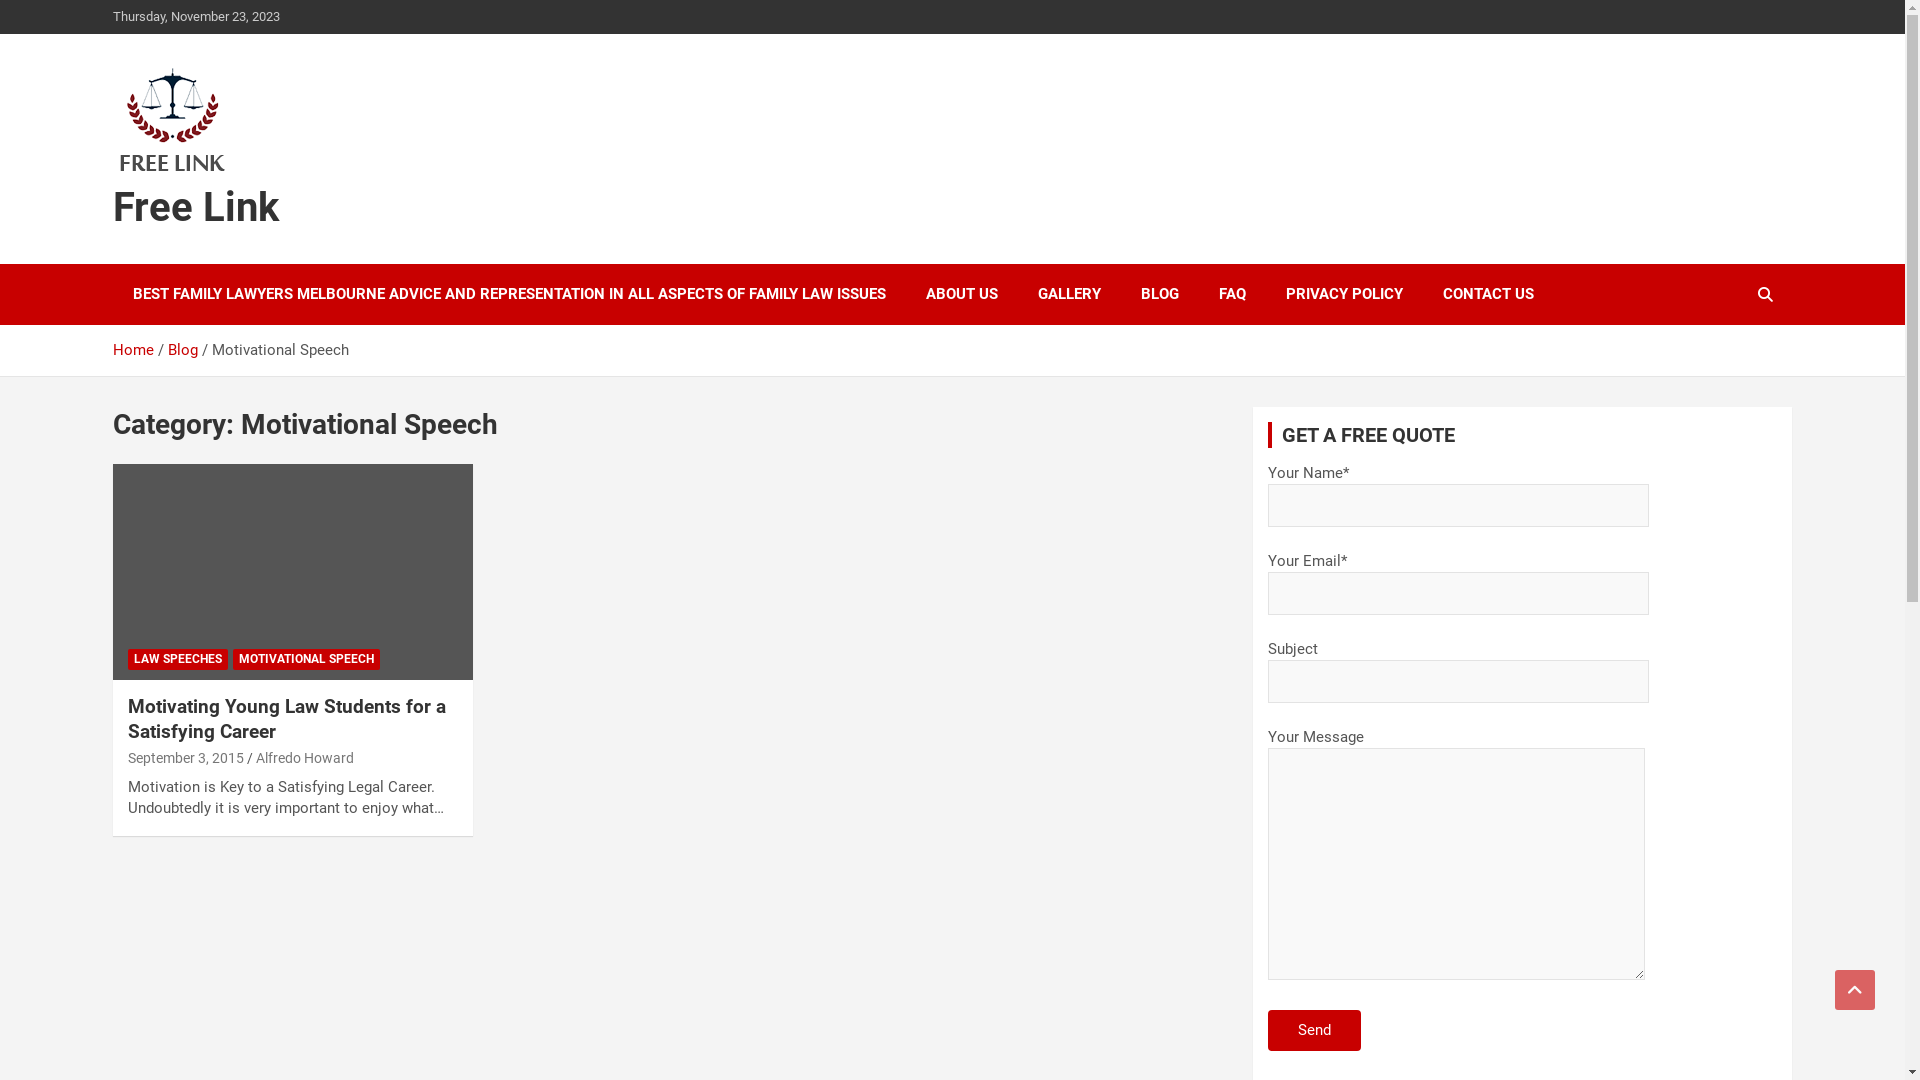 This screenshot has width=1920, height=1080. Describe the element at coordinates (1159, 294) in the screenshot. I see `BLOG` at that location.